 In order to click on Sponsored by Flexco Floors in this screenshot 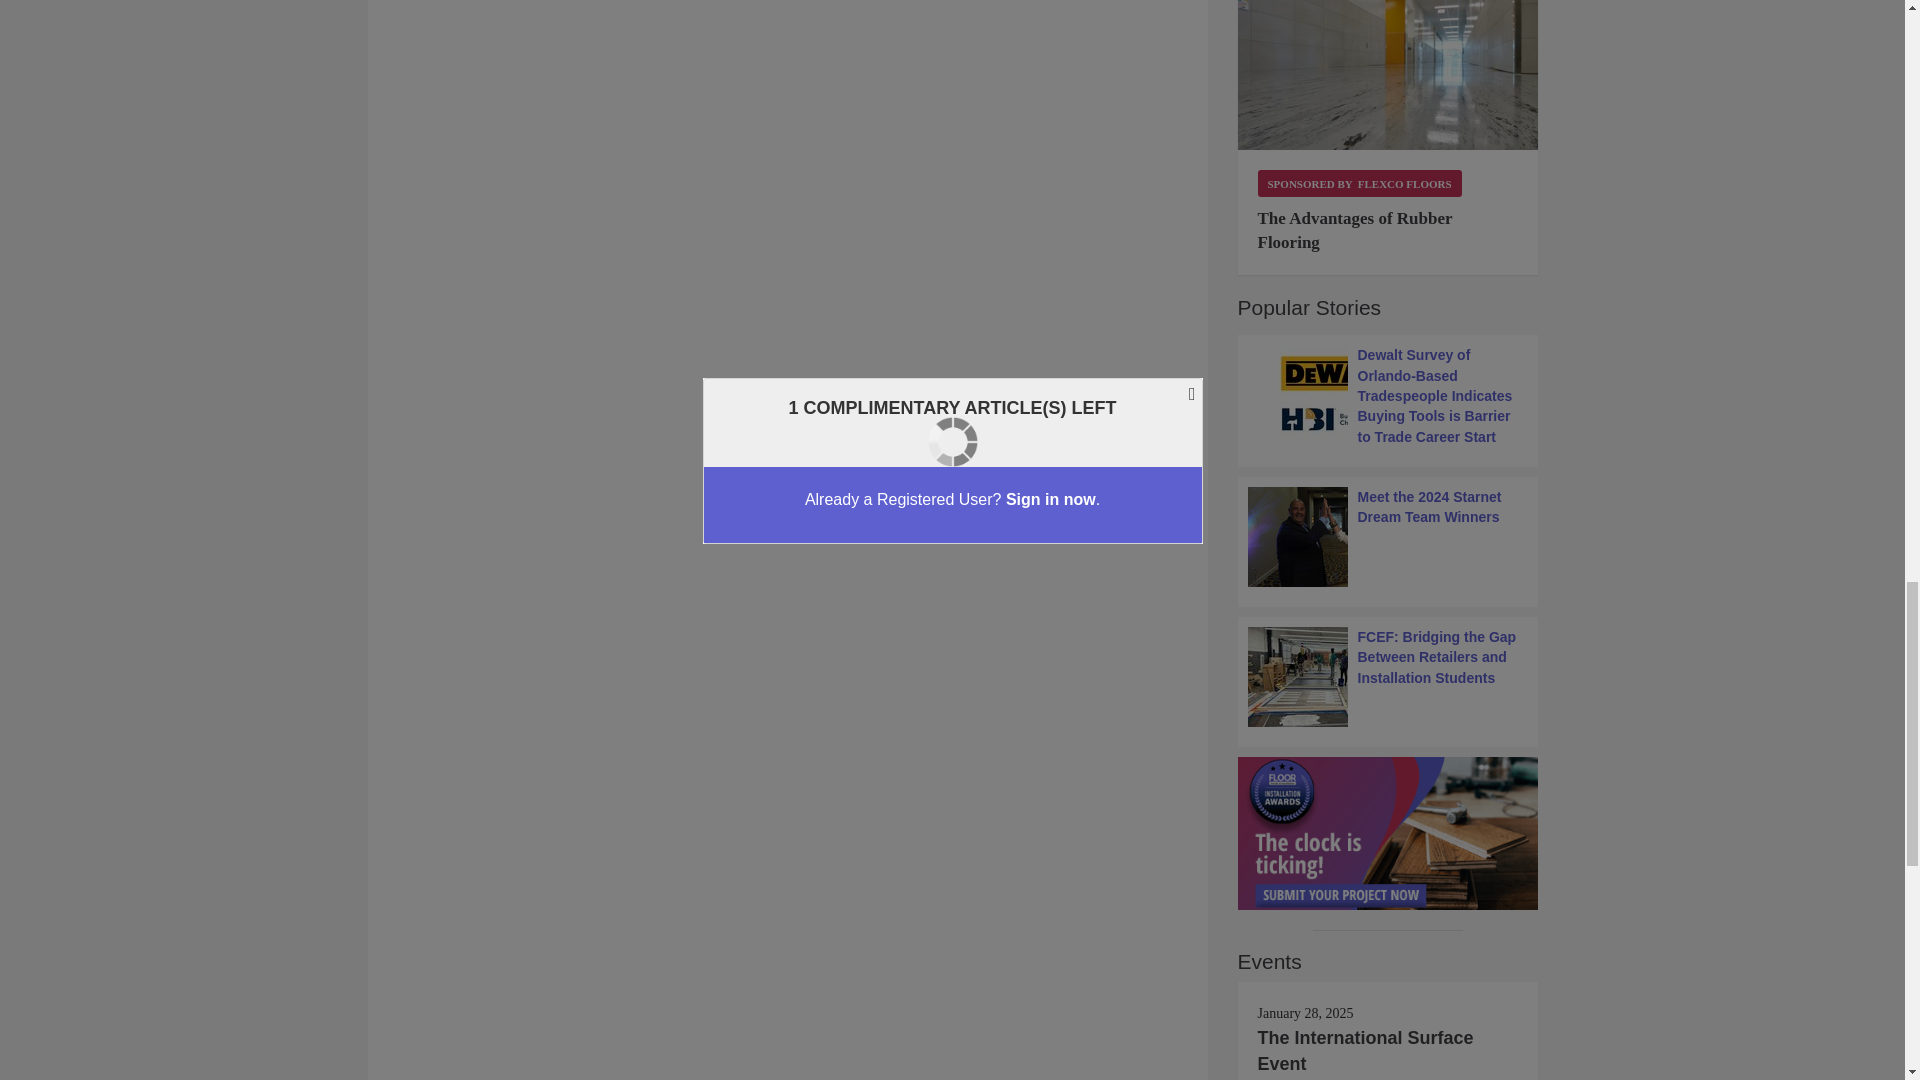, I will do `click(1359, 182)`.